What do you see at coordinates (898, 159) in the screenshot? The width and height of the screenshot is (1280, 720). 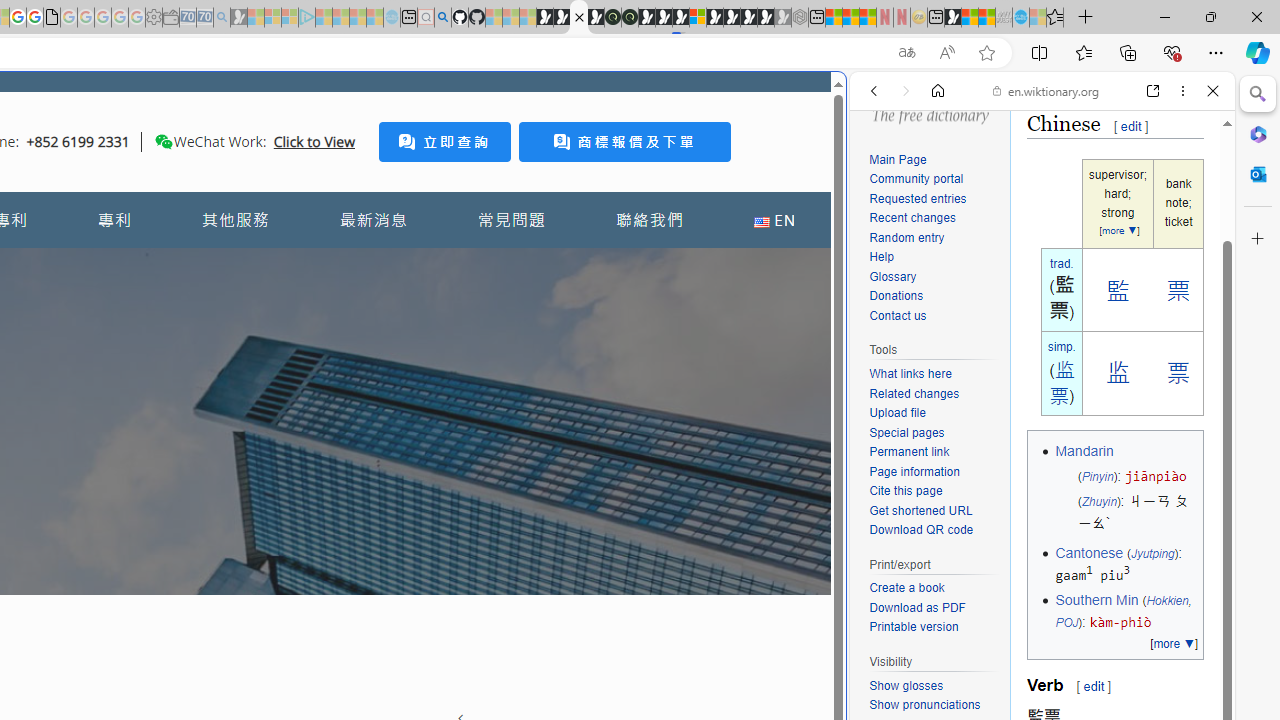 I see `Main Page` at bounding box center [898, 159].